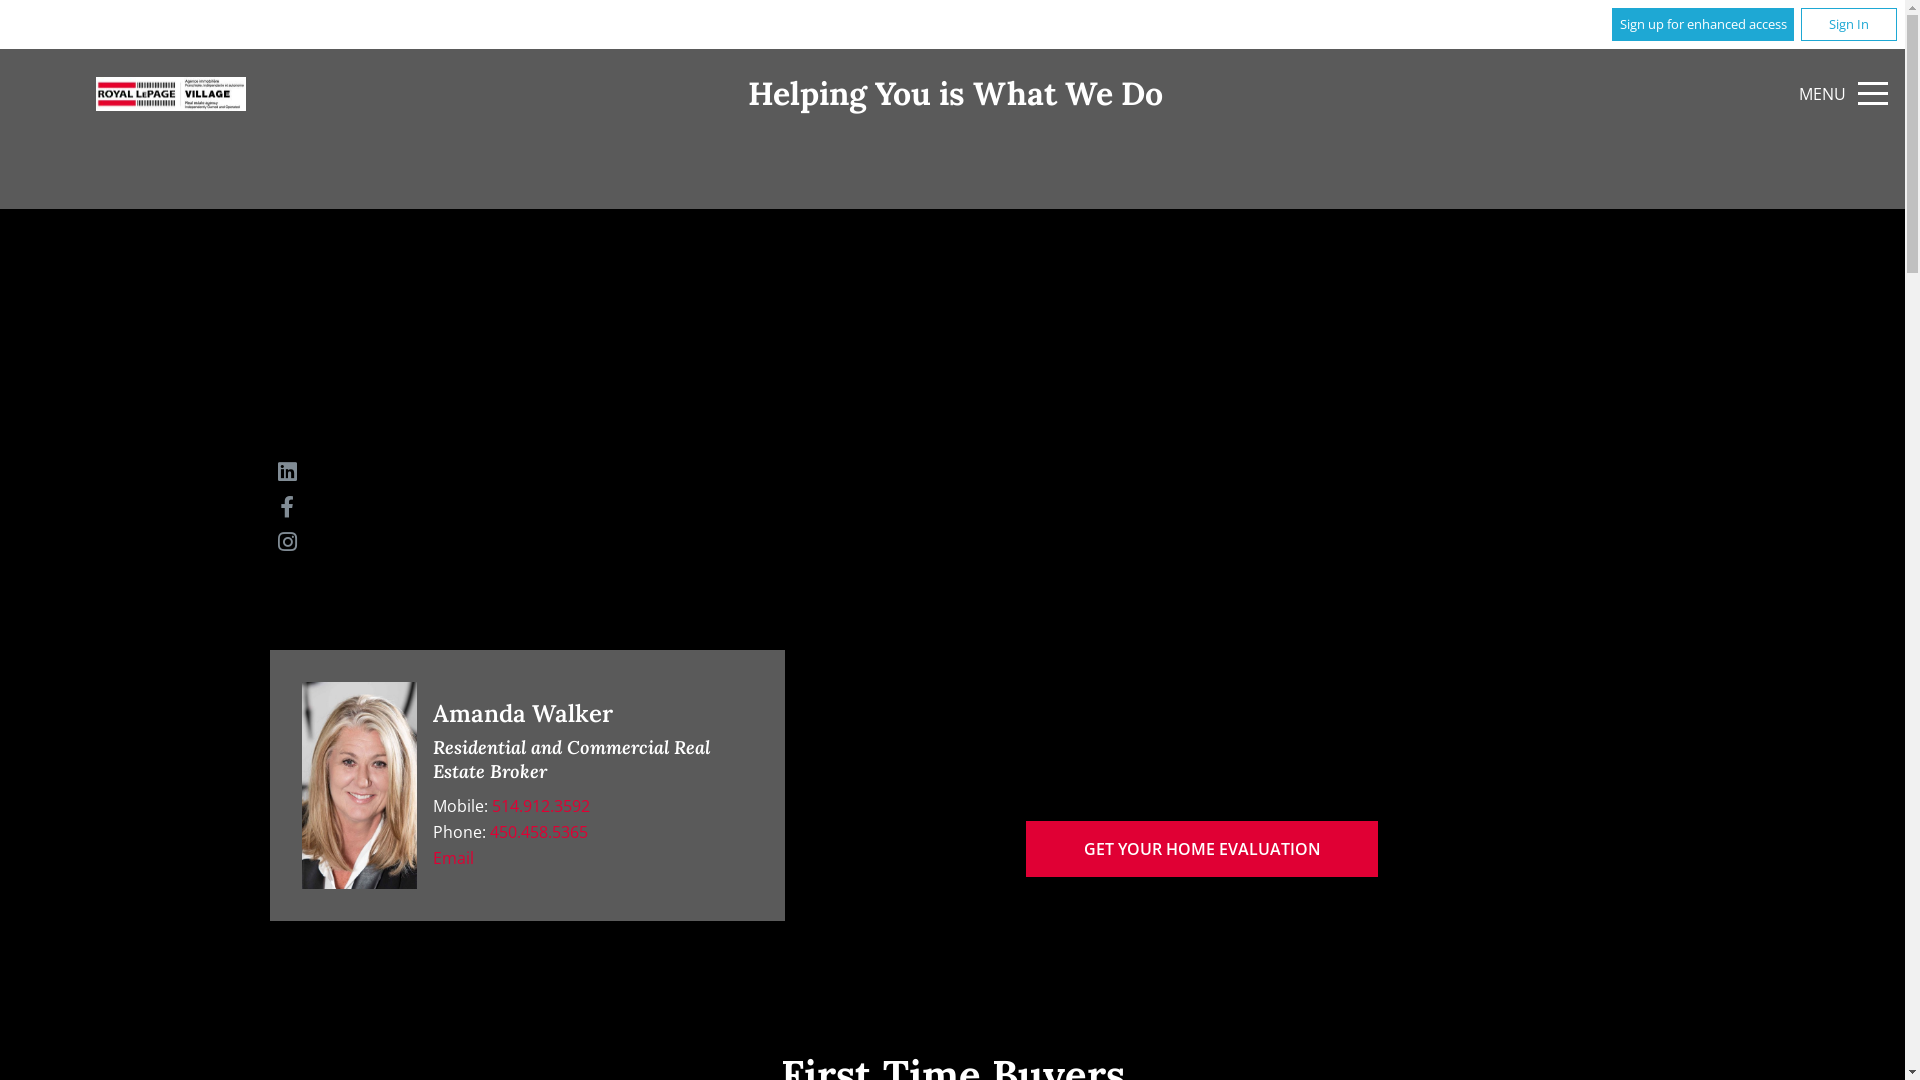 The width and height of the screenshot is (1920, 1080). What do you see at coordinates (540, 806) in the screenshot?
I see `514.912.3592` at bounding box center [540, 806].